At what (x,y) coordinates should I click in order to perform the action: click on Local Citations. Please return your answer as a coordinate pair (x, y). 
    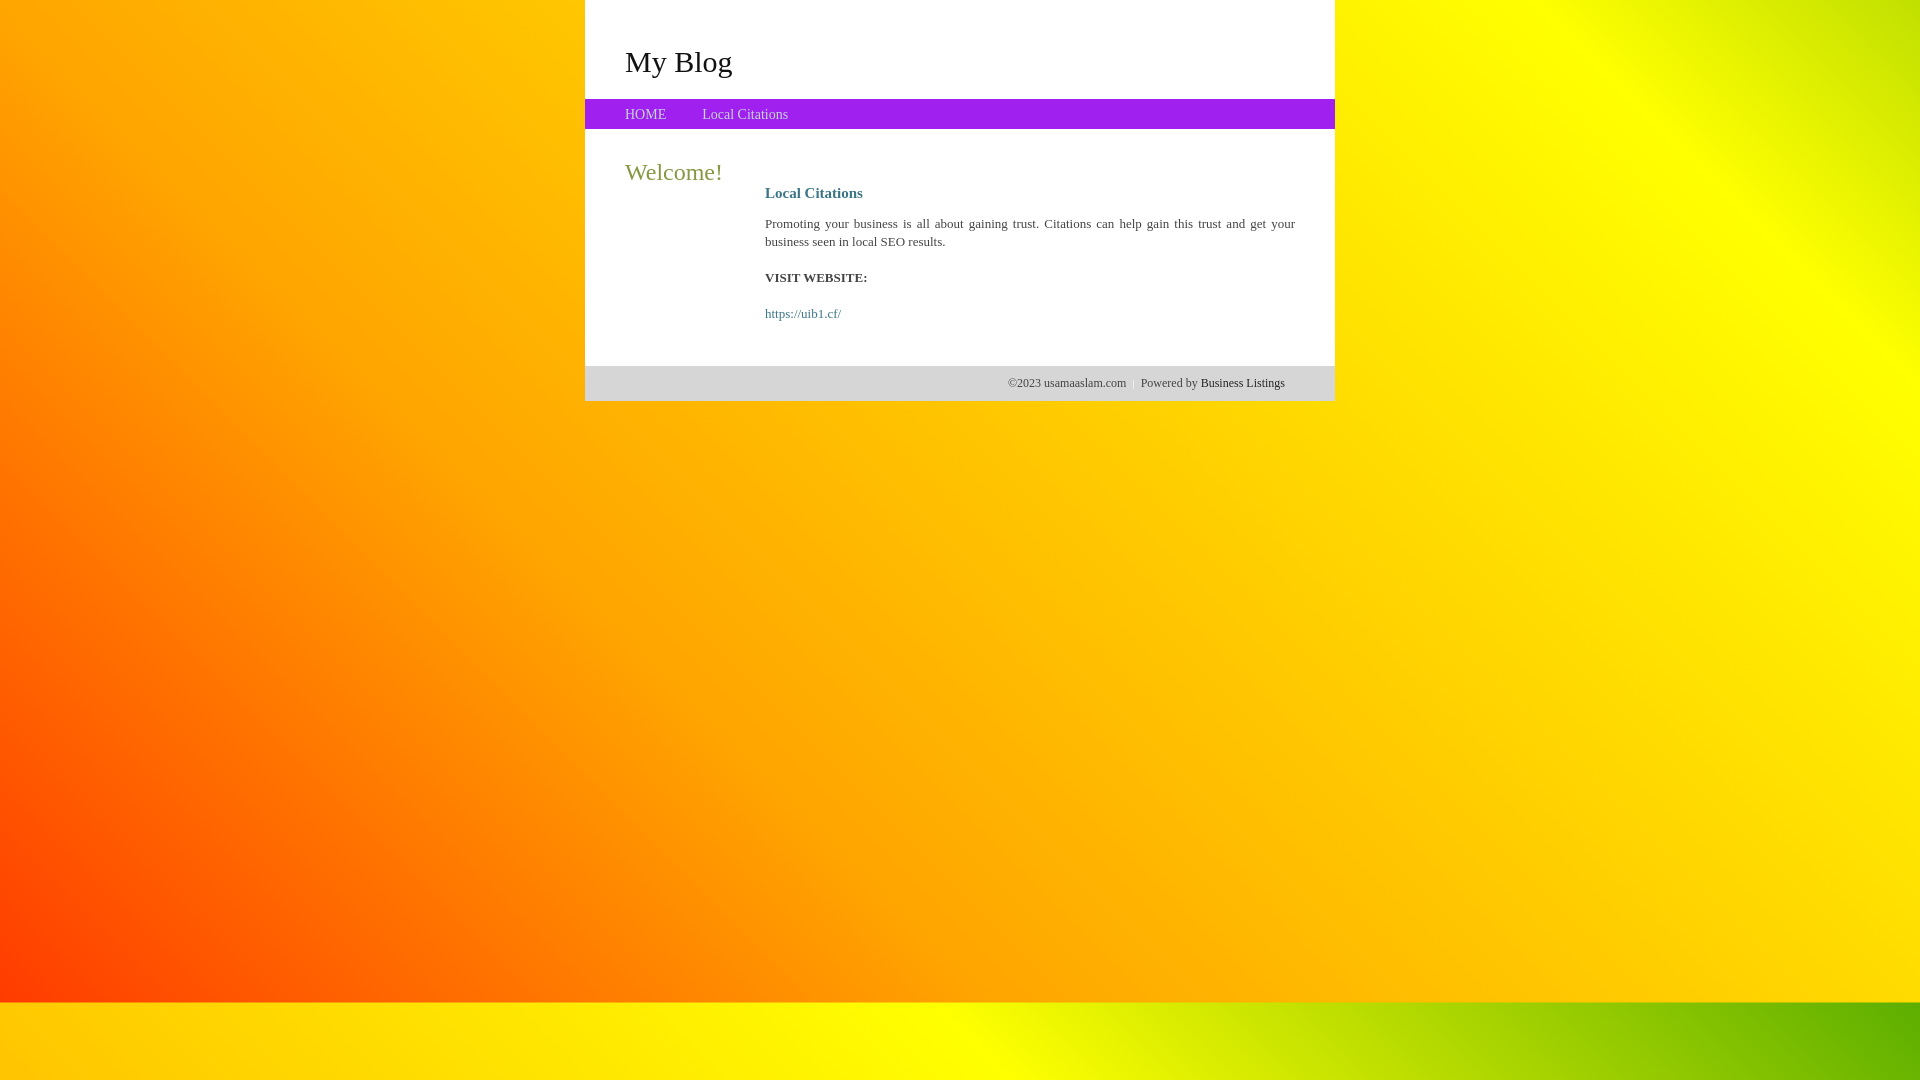
    Looking at the image, I should click on (745, 114).